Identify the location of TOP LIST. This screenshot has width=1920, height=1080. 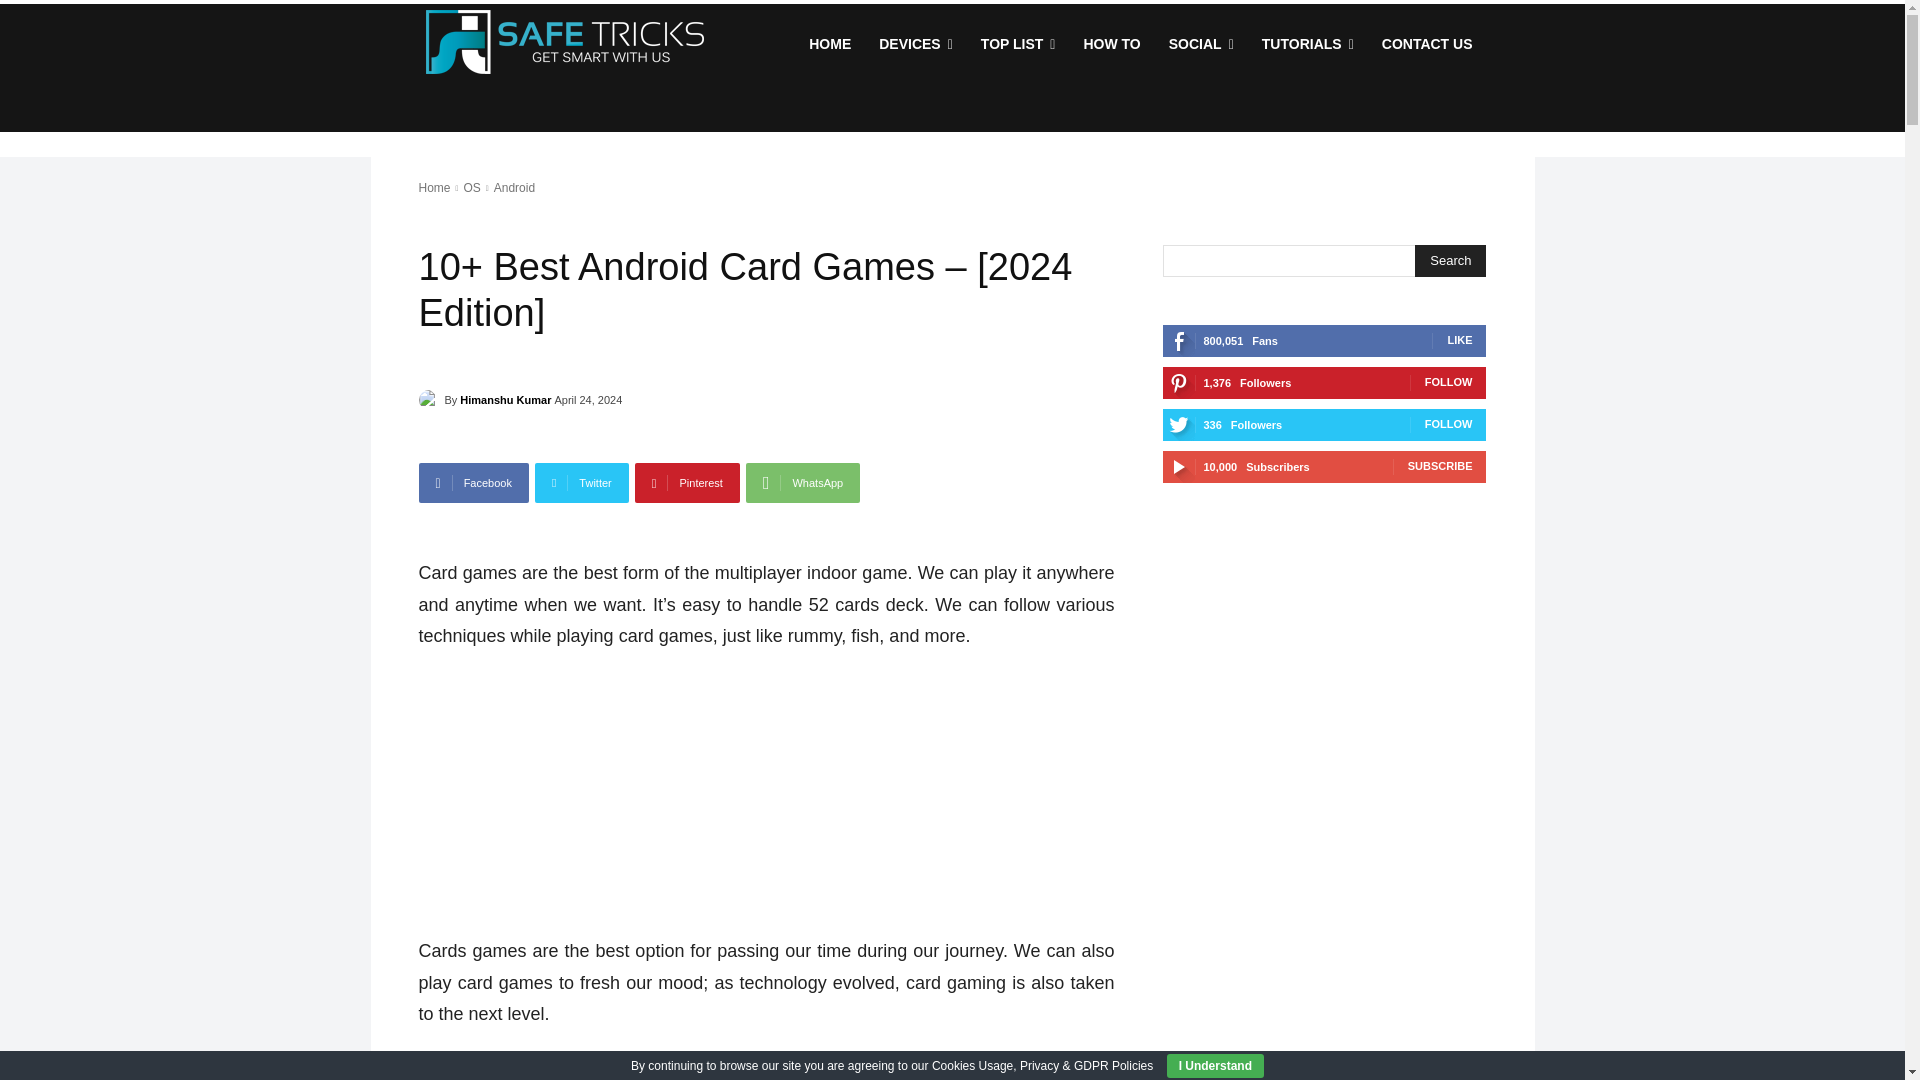
(1018, 44).